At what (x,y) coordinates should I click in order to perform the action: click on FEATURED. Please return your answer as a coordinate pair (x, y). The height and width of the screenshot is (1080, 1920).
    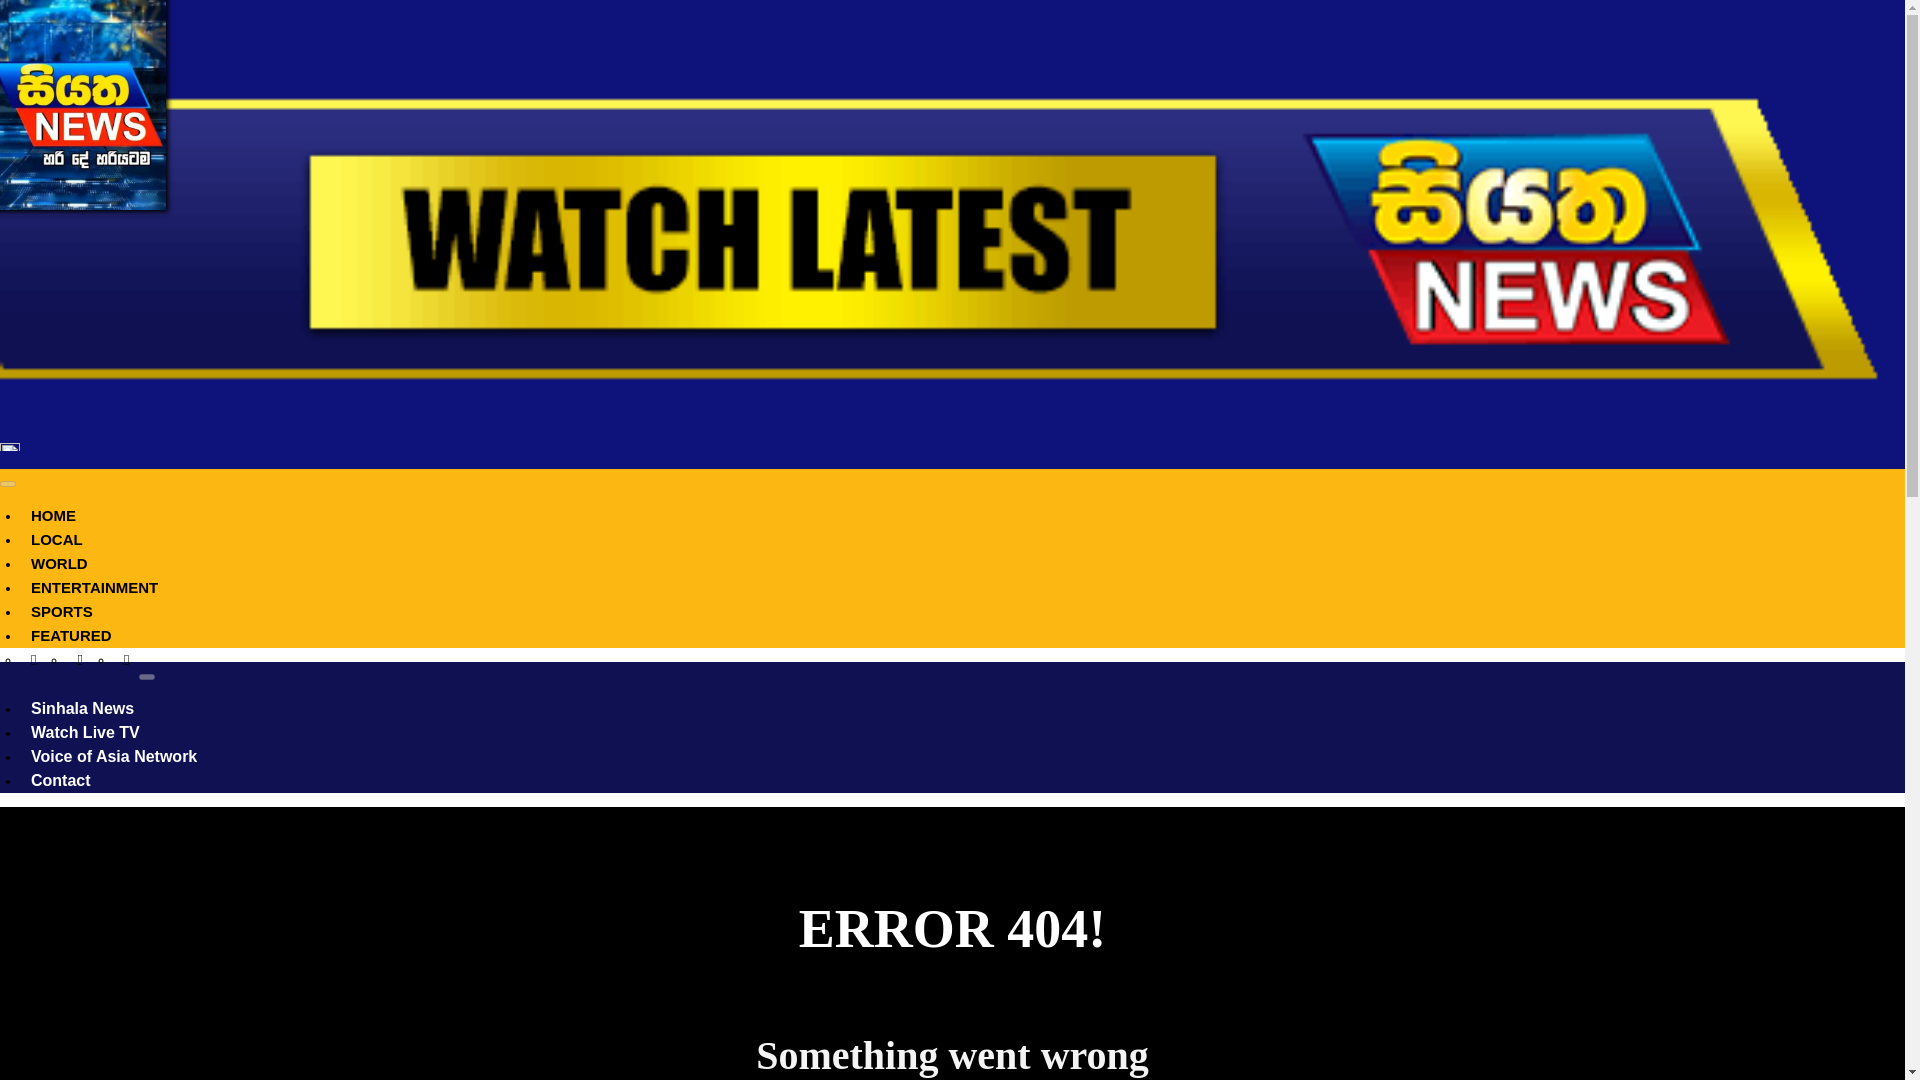
    Looking at the image, I should click on (72, 635).